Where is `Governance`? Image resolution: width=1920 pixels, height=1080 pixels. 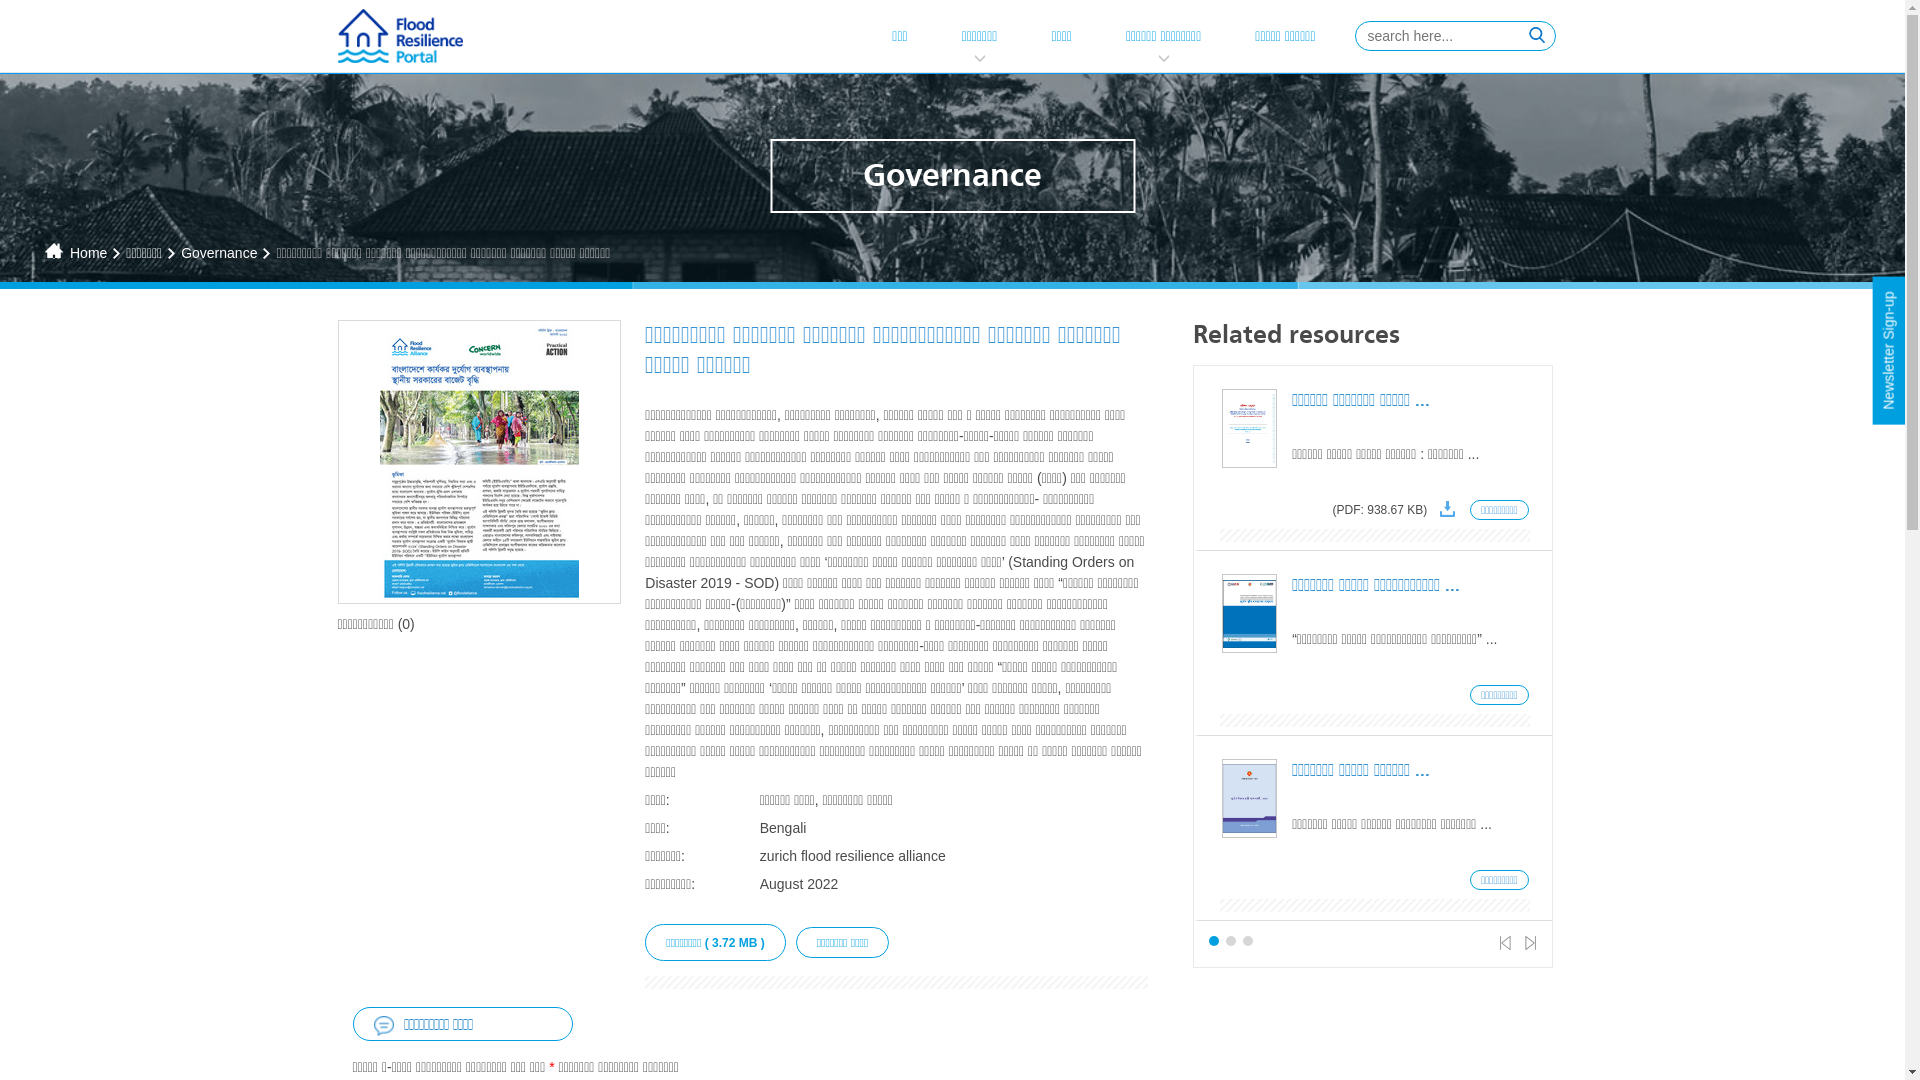 Governance is located at coordinates (219, 253).